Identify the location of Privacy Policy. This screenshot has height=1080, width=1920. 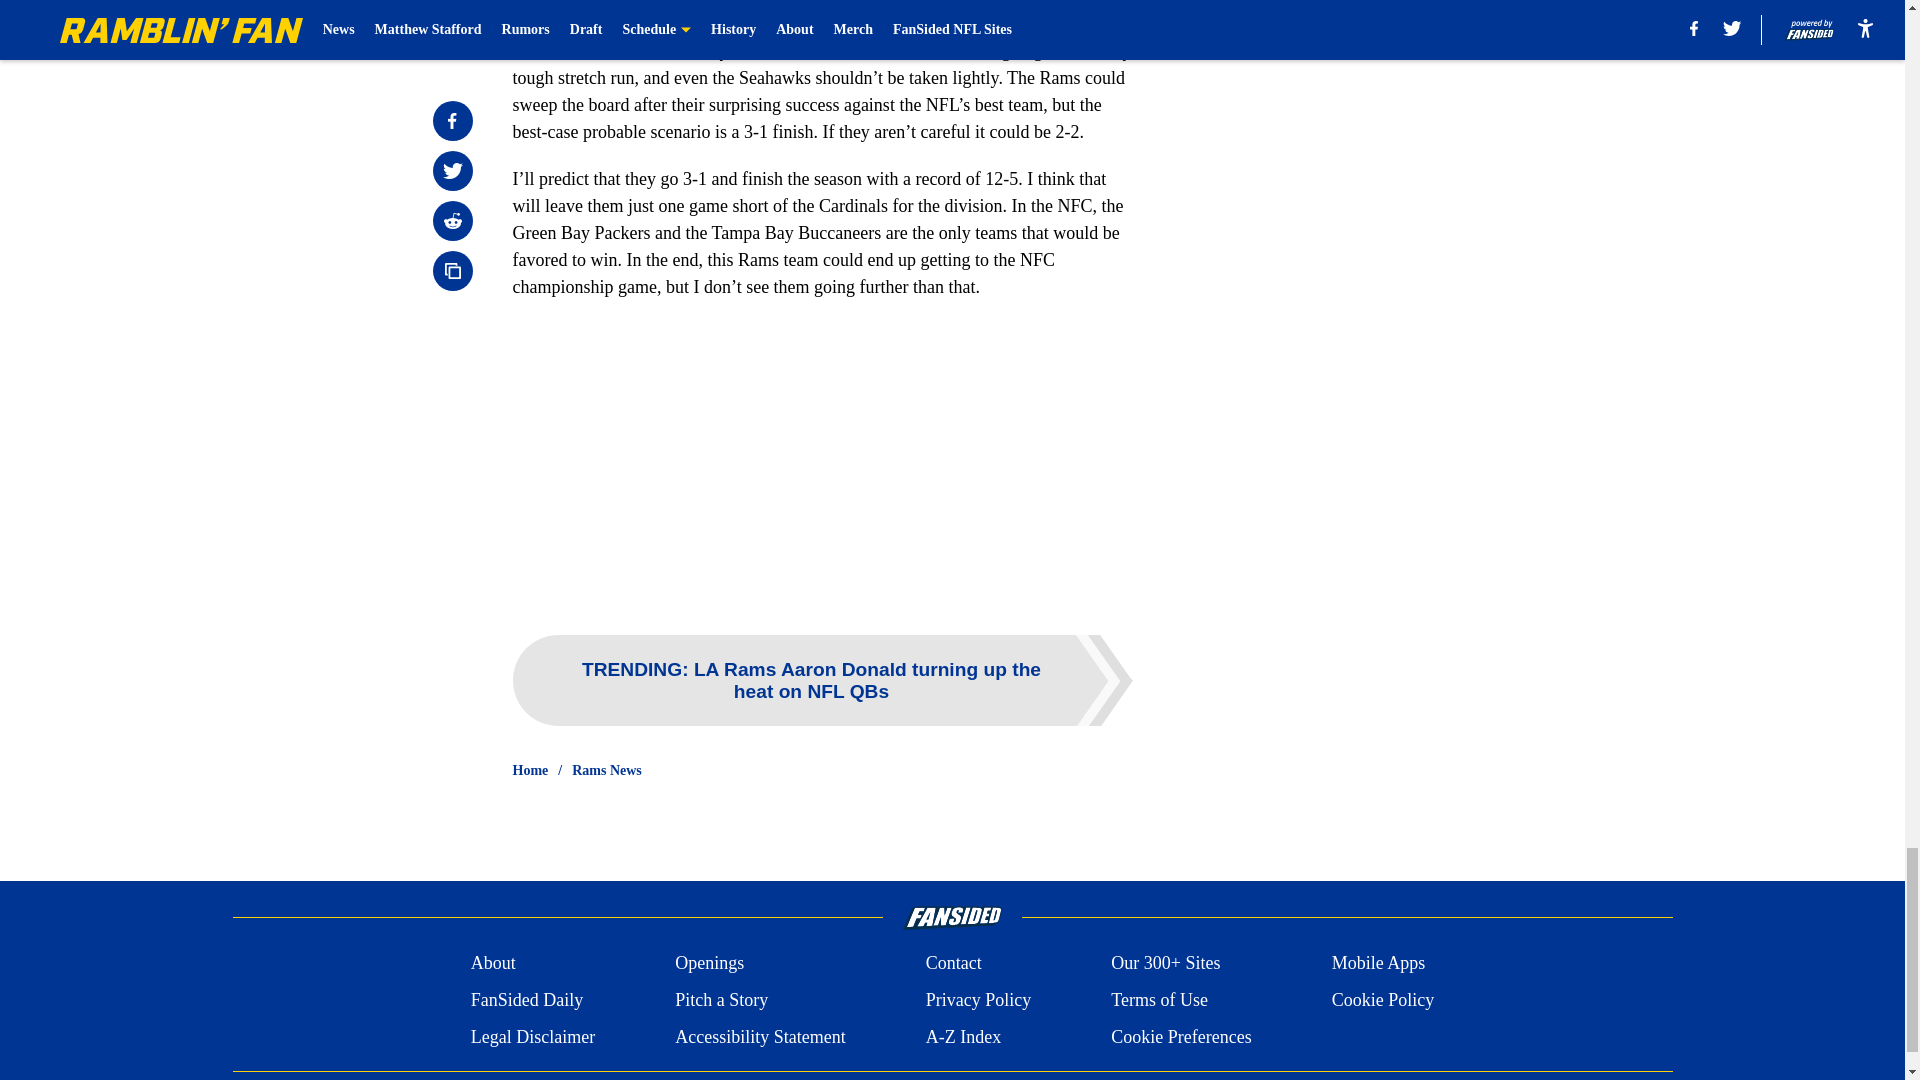
(978, 1000).